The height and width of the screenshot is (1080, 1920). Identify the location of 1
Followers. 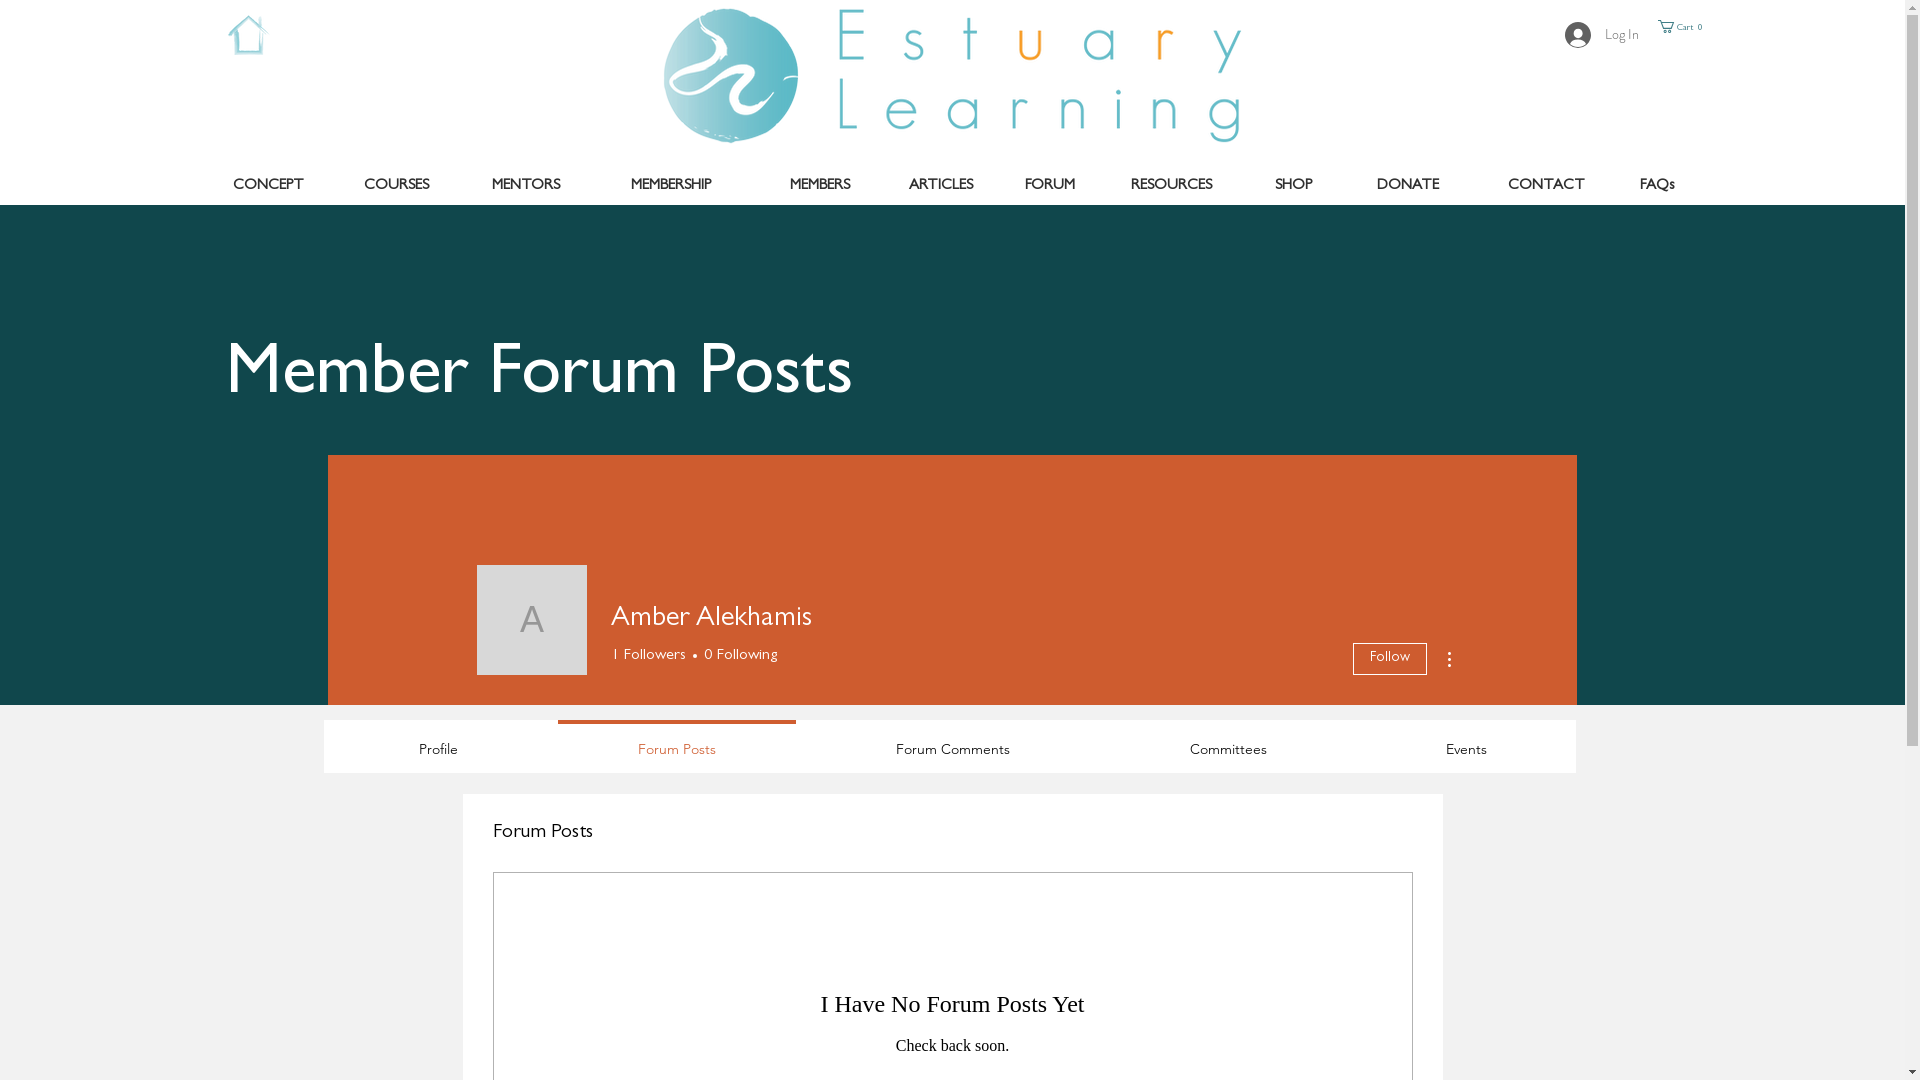
(648, 656).